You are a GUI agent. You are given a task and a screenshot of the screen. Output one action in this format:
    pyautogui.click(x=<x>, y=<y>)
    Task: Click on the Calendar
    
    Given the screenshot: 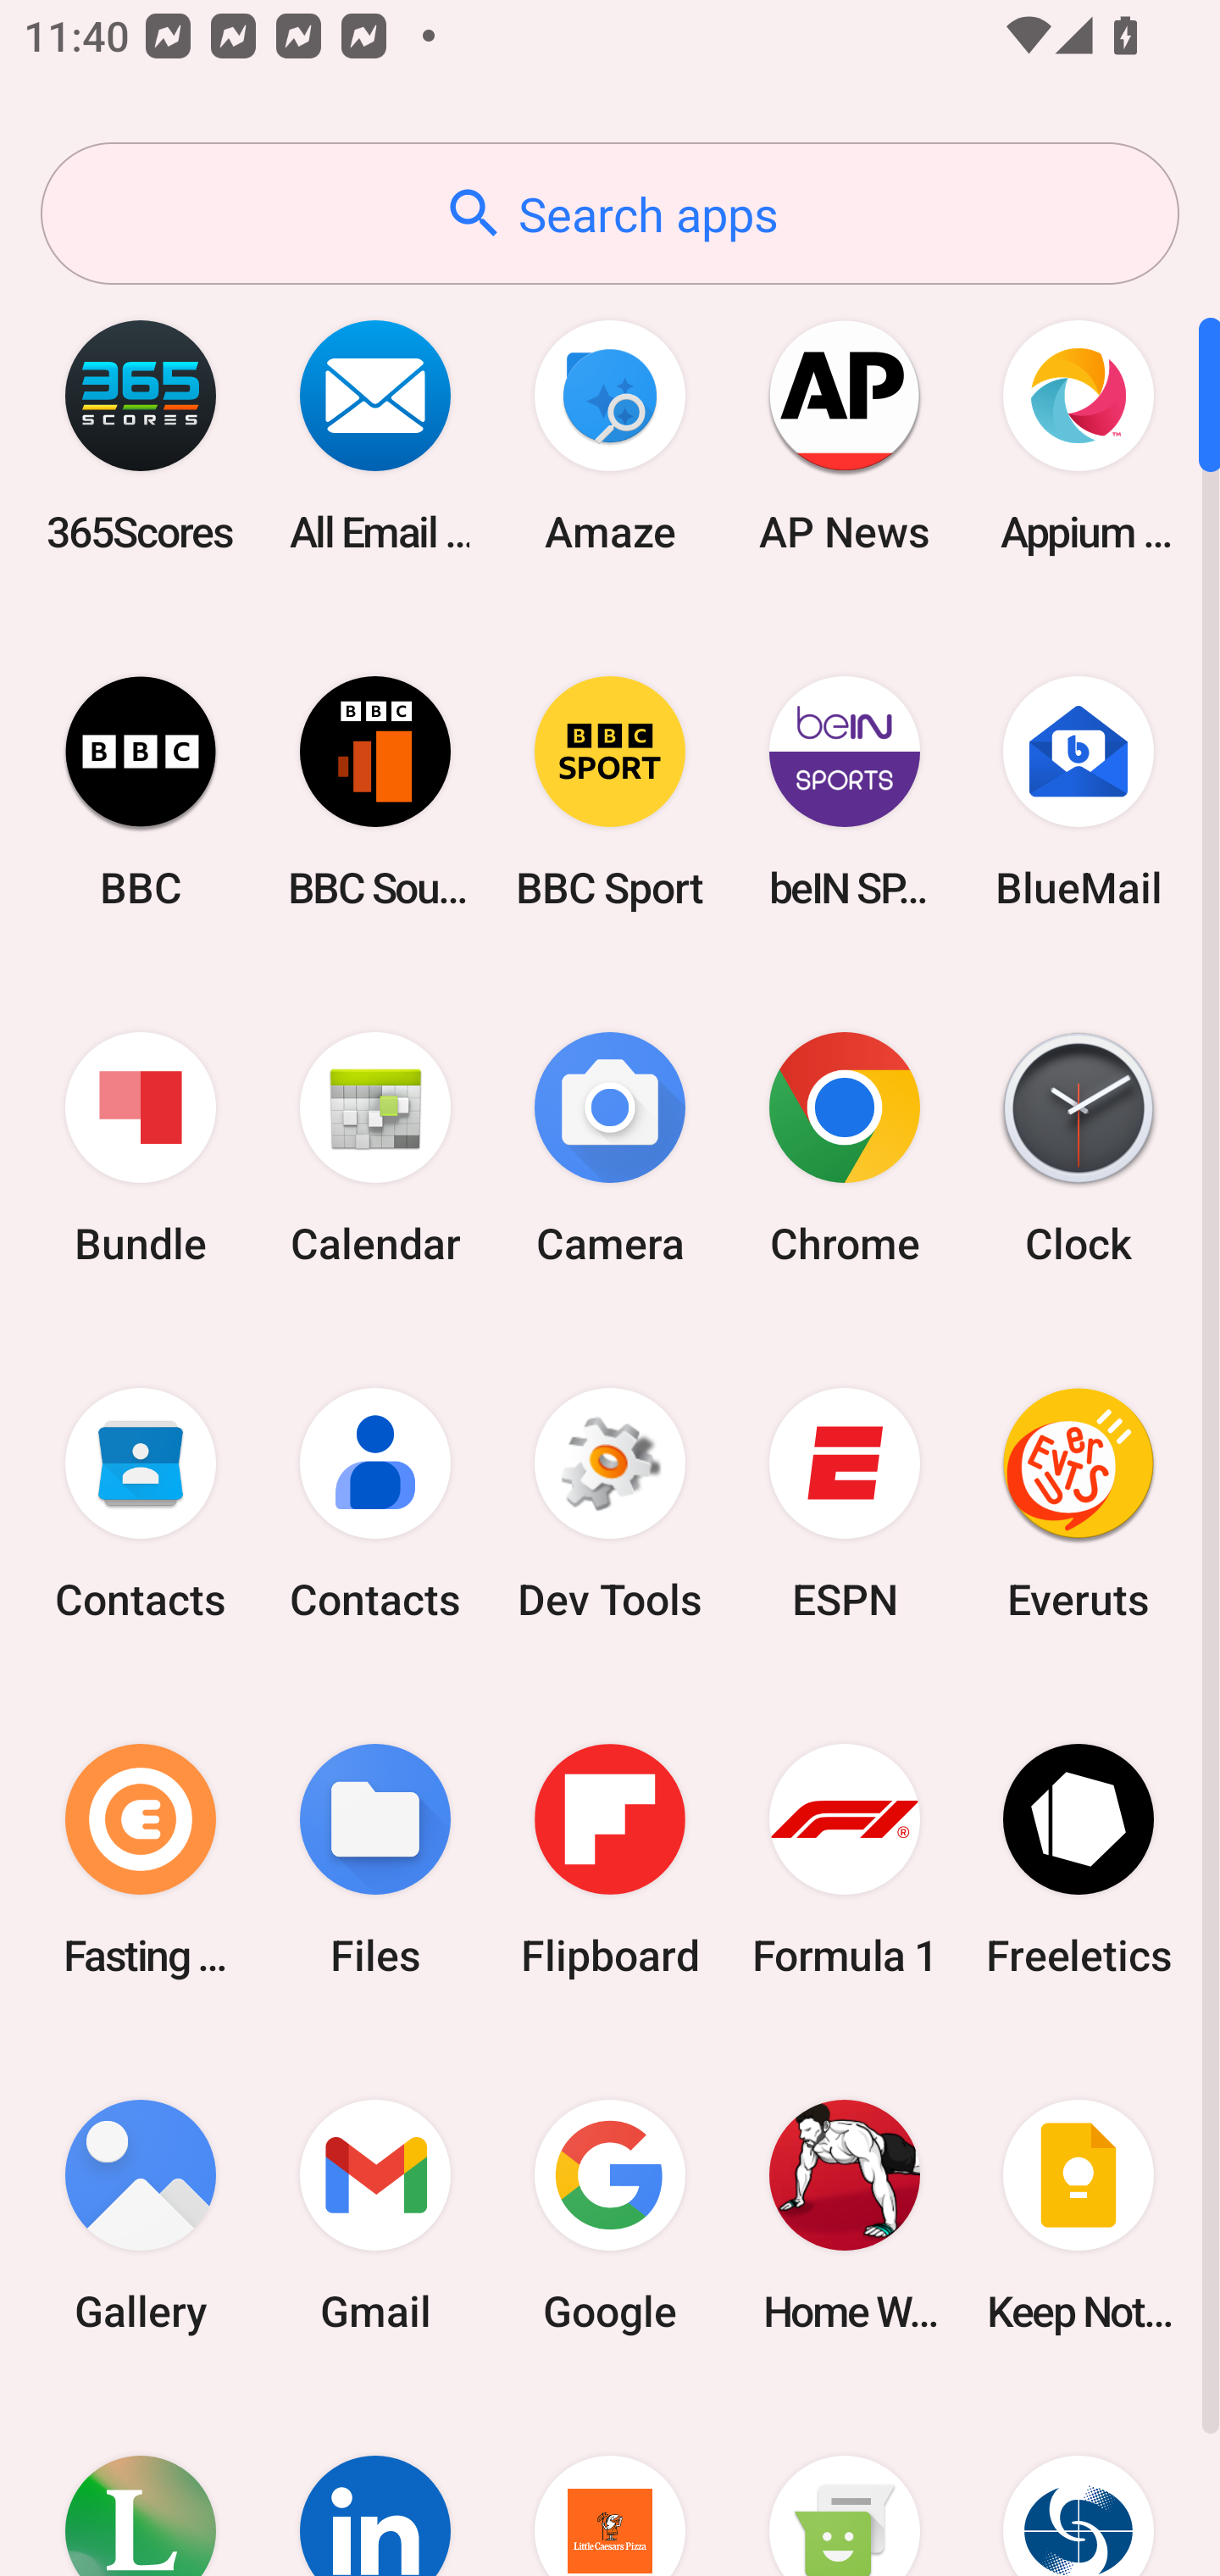 What is the action you would take?
    pyautogui.click(x=375, y=1149)
    